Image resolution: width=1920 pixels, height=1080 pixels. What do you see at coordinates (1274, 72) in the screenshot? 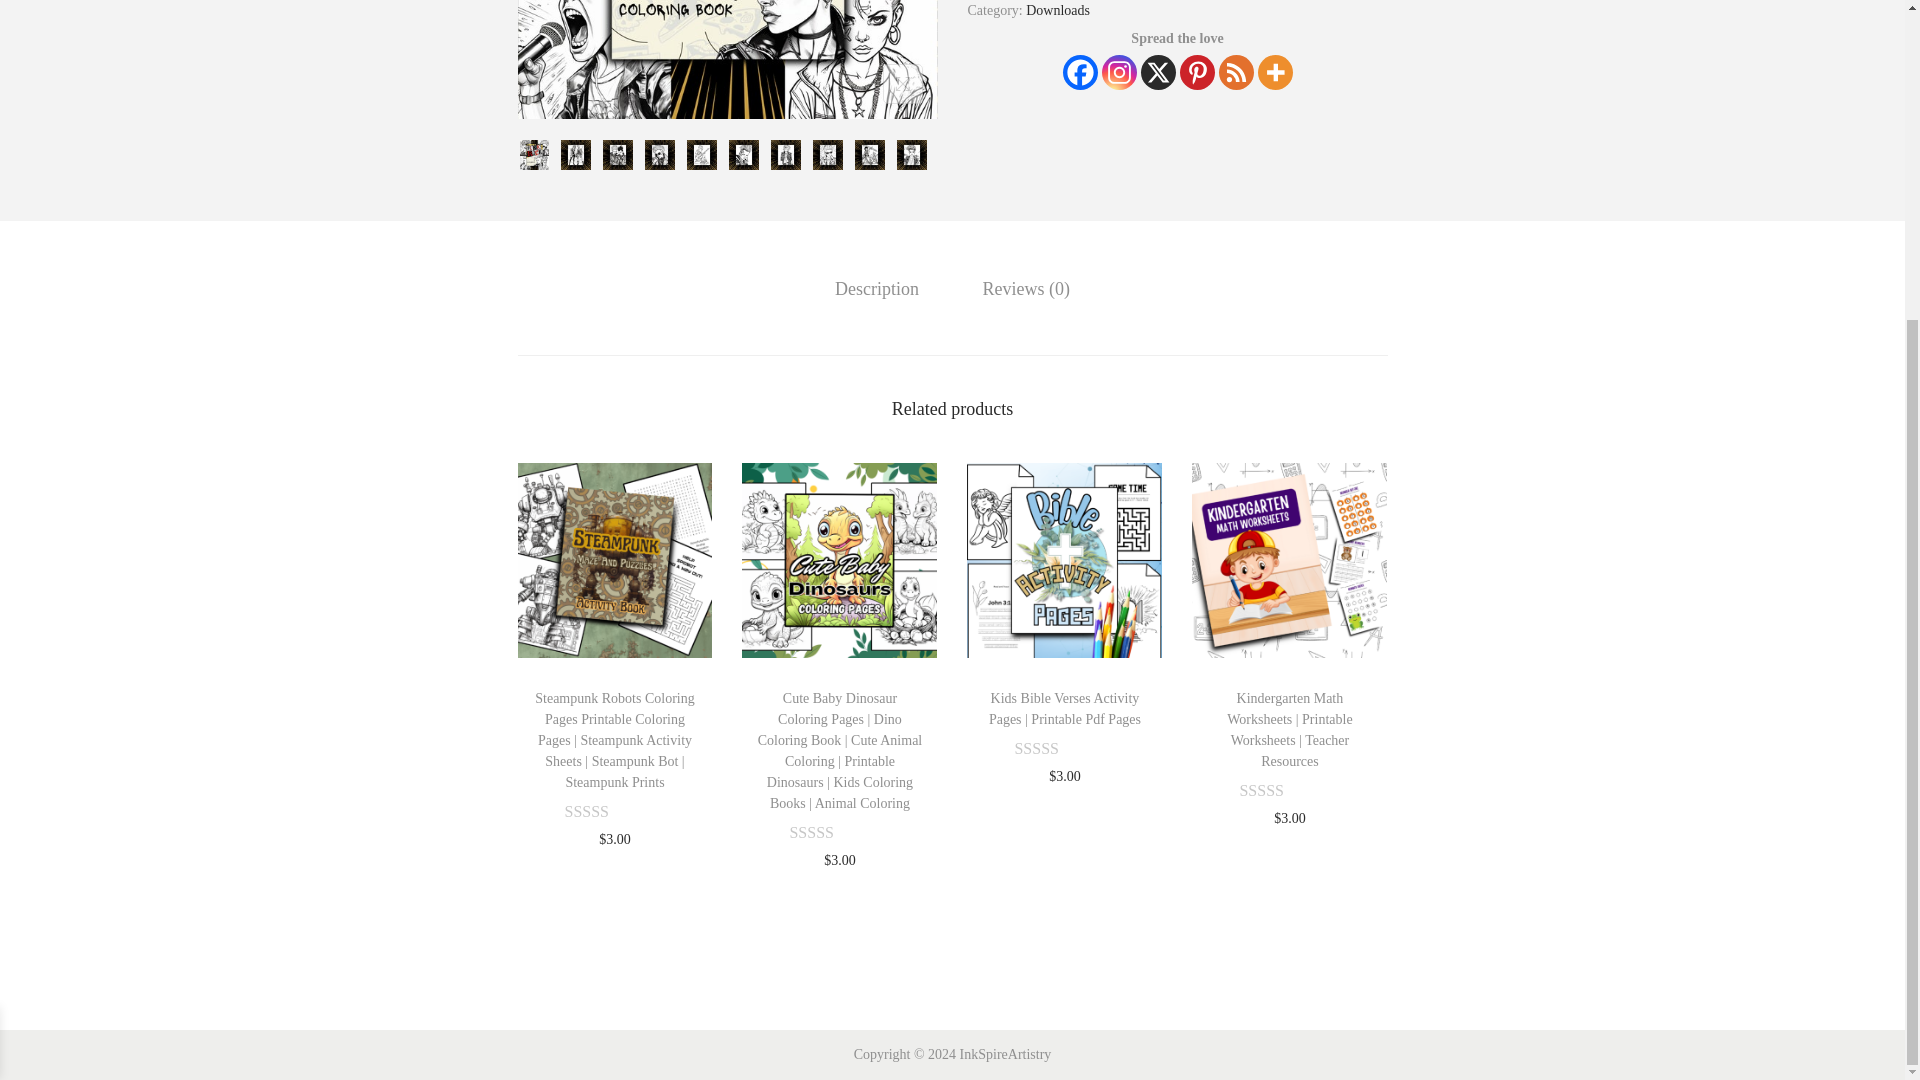
I see `More` at bounding box center [1274, 72].